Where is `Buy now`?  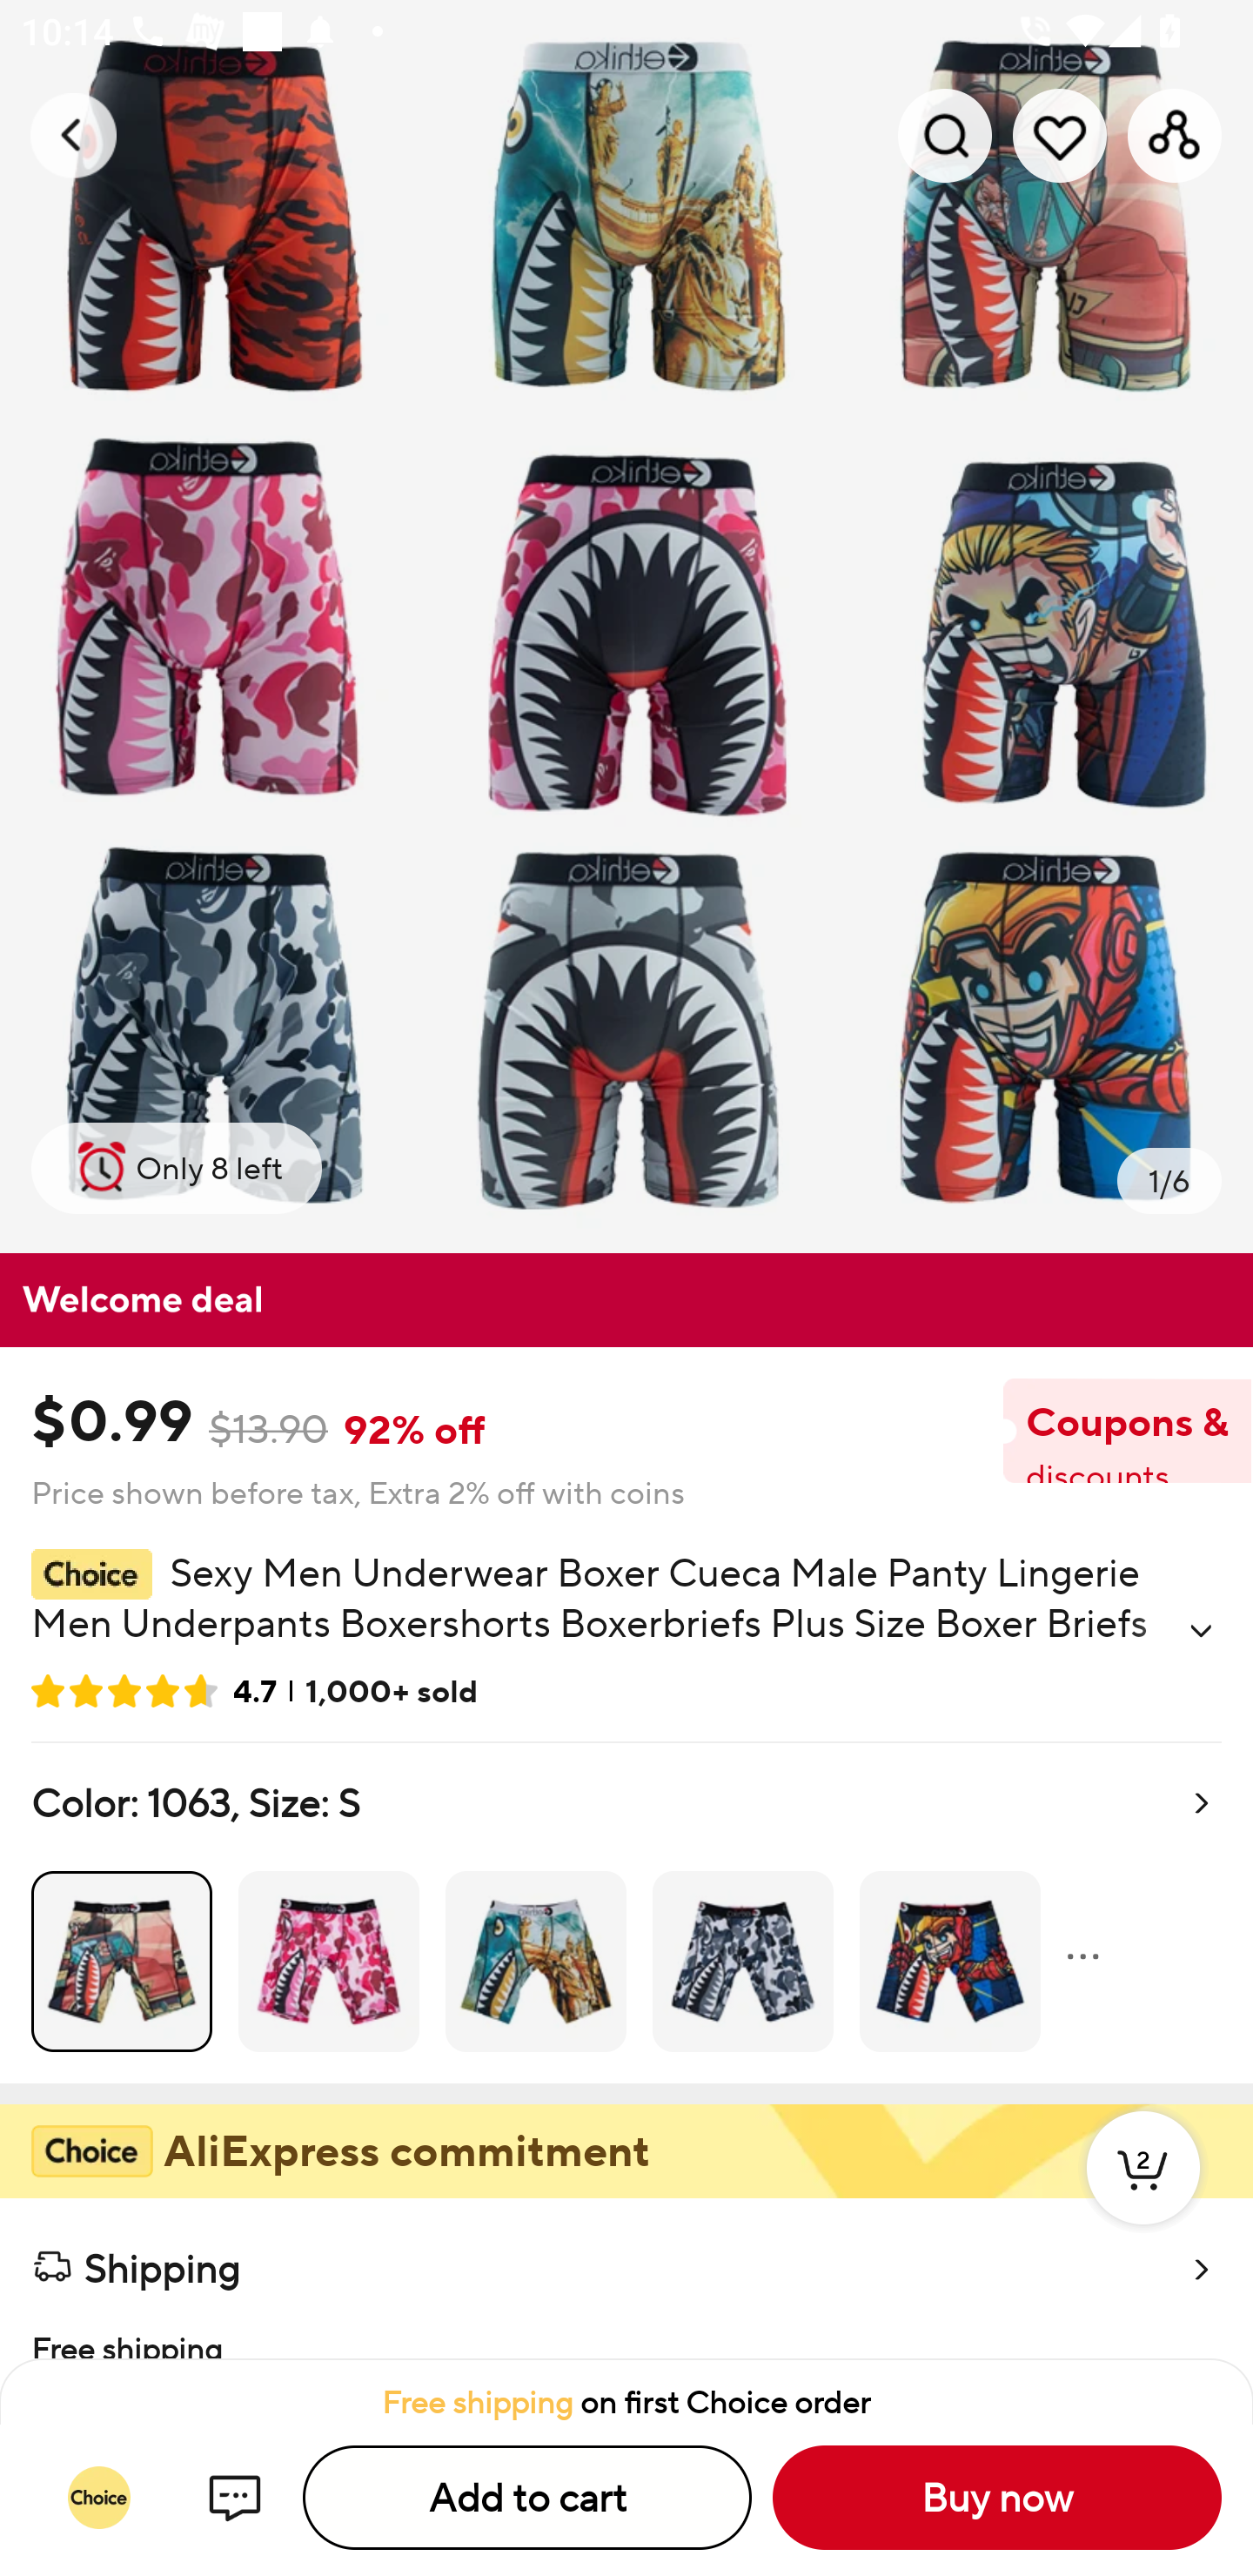 Buy now is located at coordinates (997, 2498).